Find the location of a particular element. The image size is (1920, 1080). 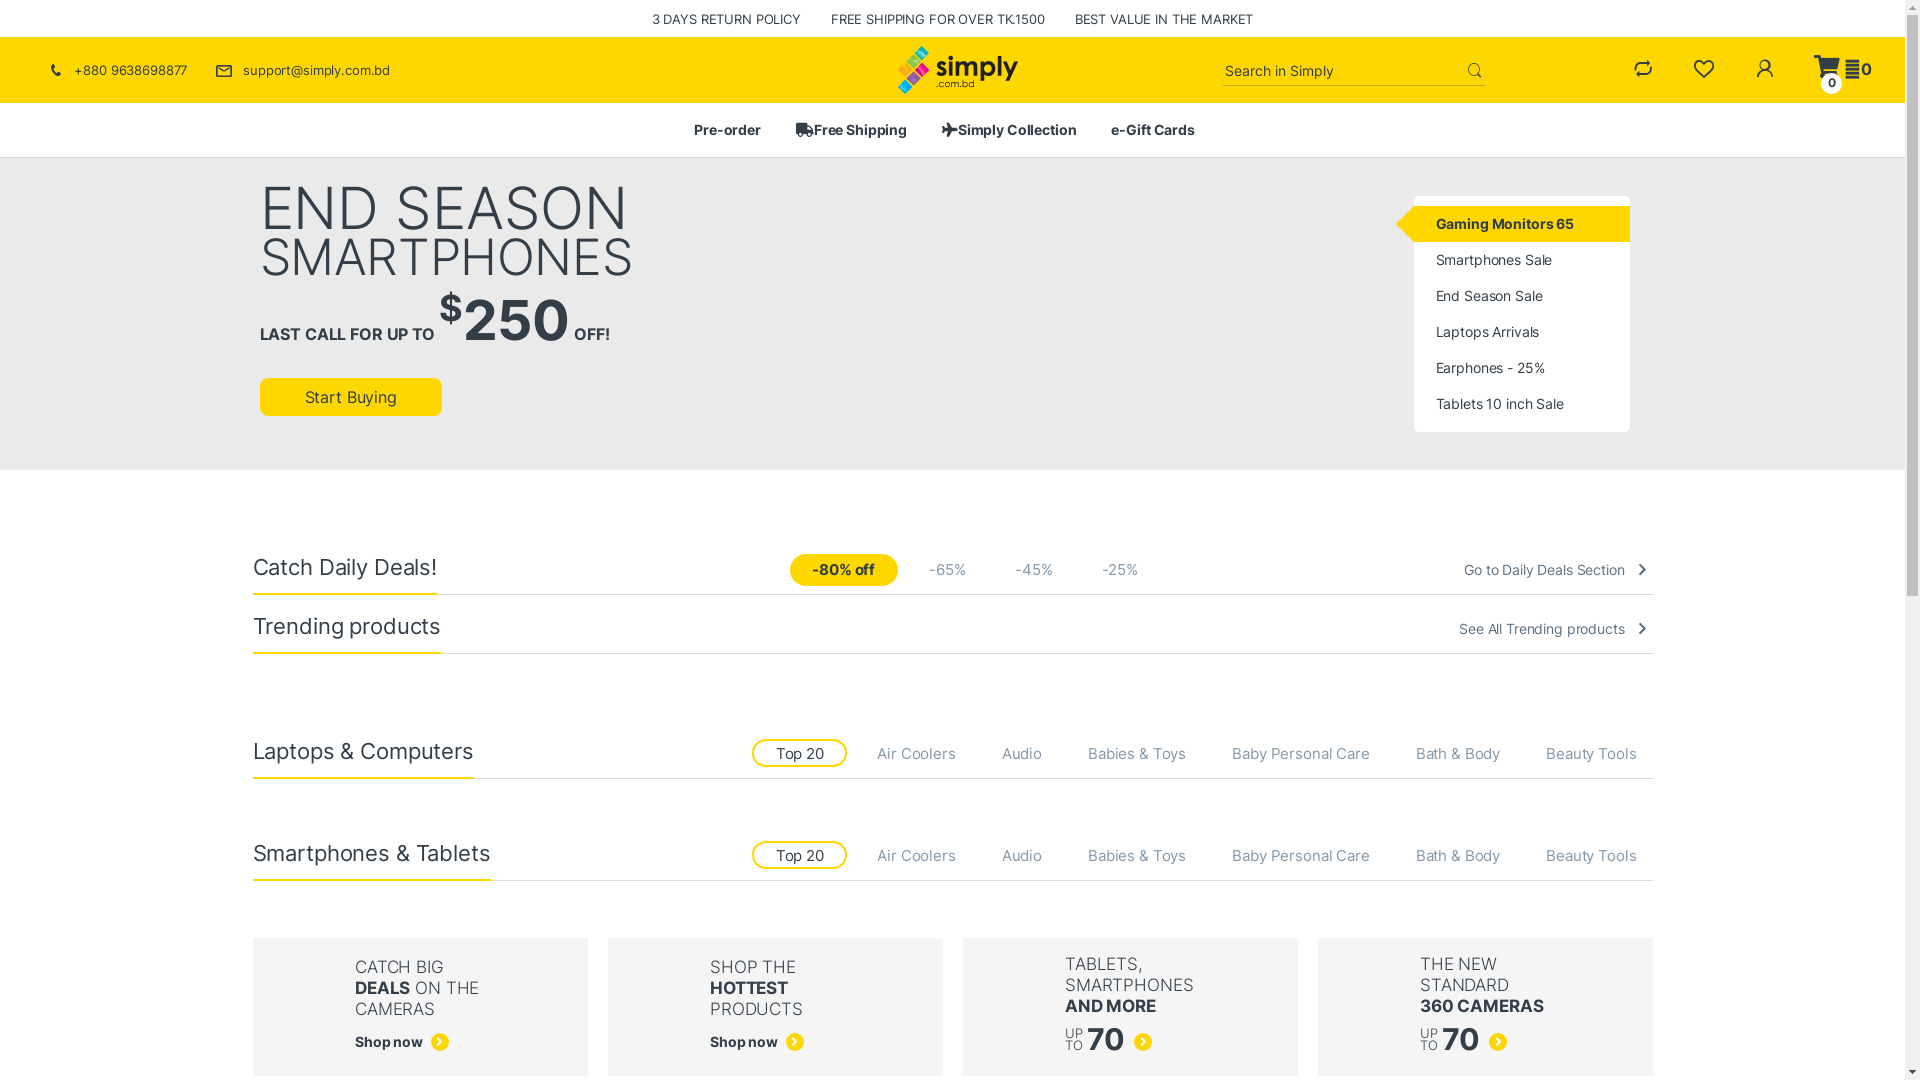

Air Coolers is located at coordinates (916, 856).